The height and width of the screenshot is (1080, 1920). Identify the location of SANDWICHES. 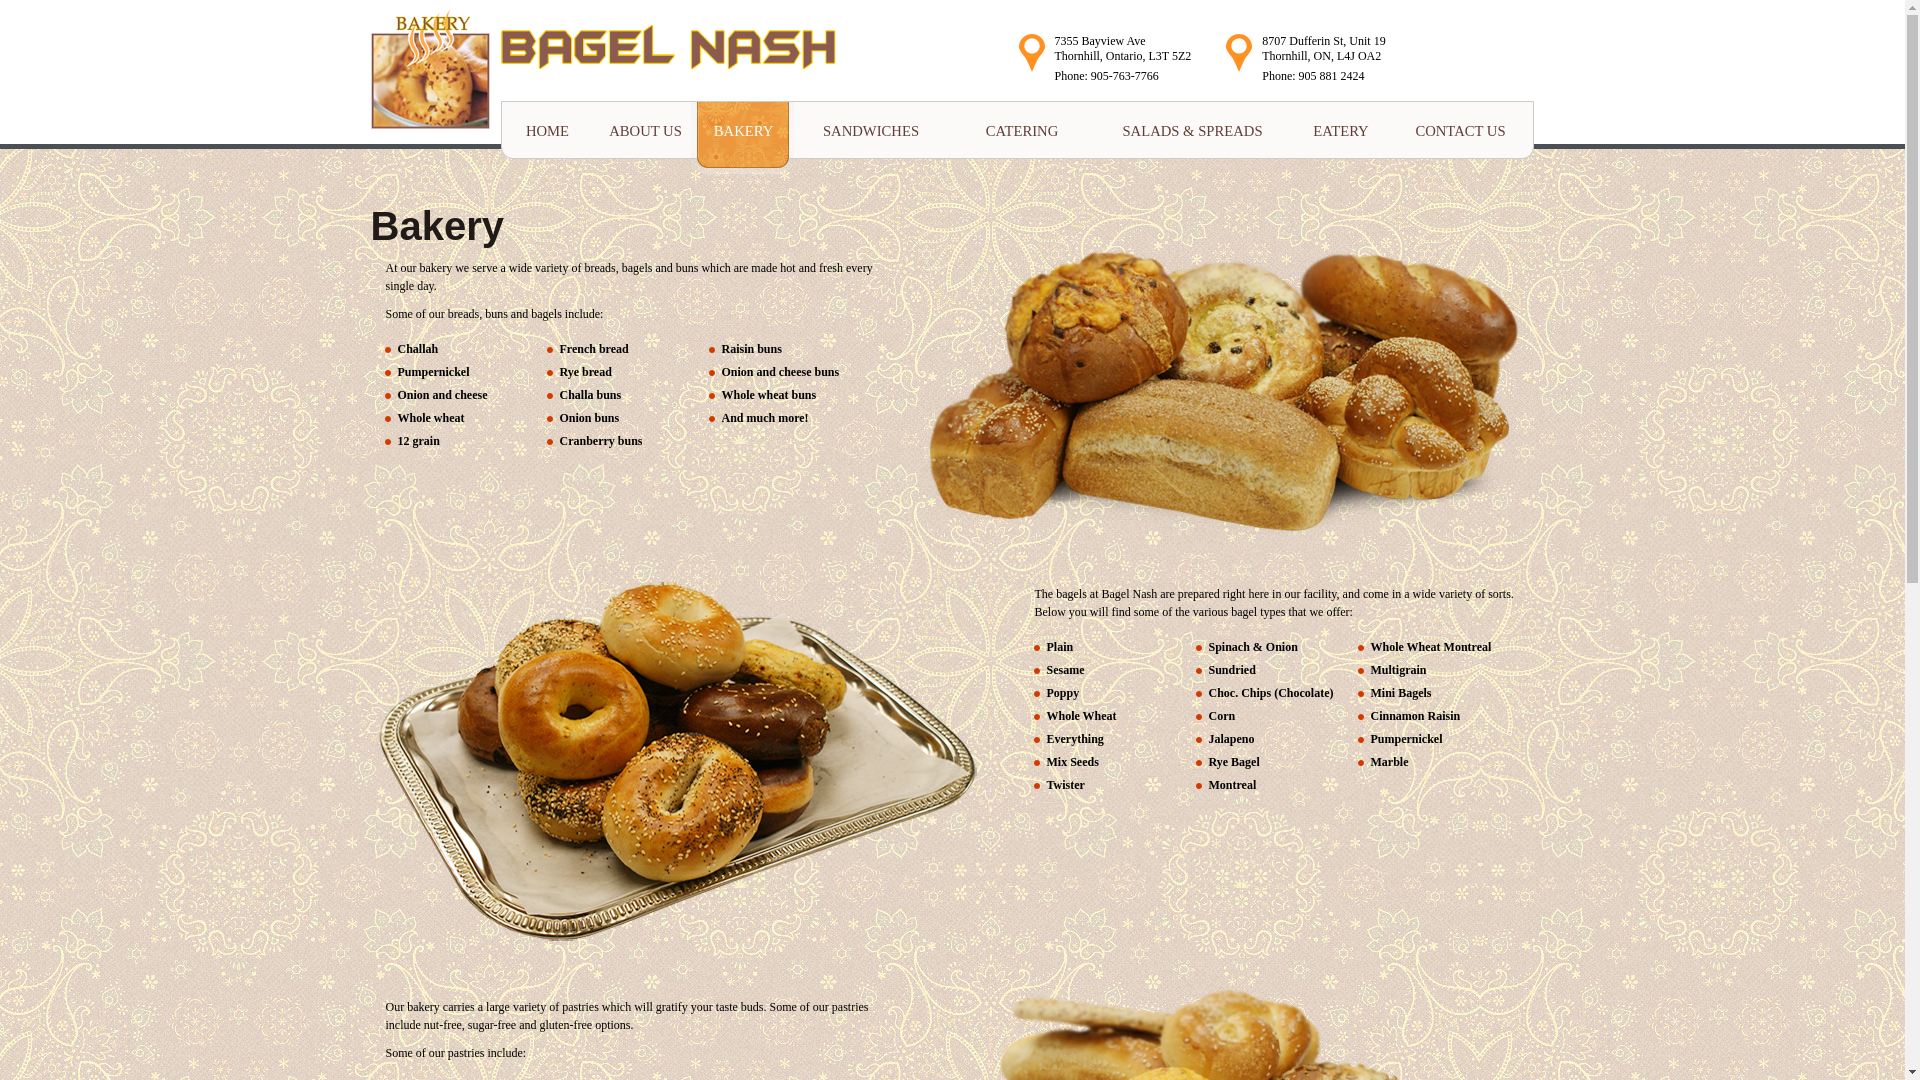
(868, 131).